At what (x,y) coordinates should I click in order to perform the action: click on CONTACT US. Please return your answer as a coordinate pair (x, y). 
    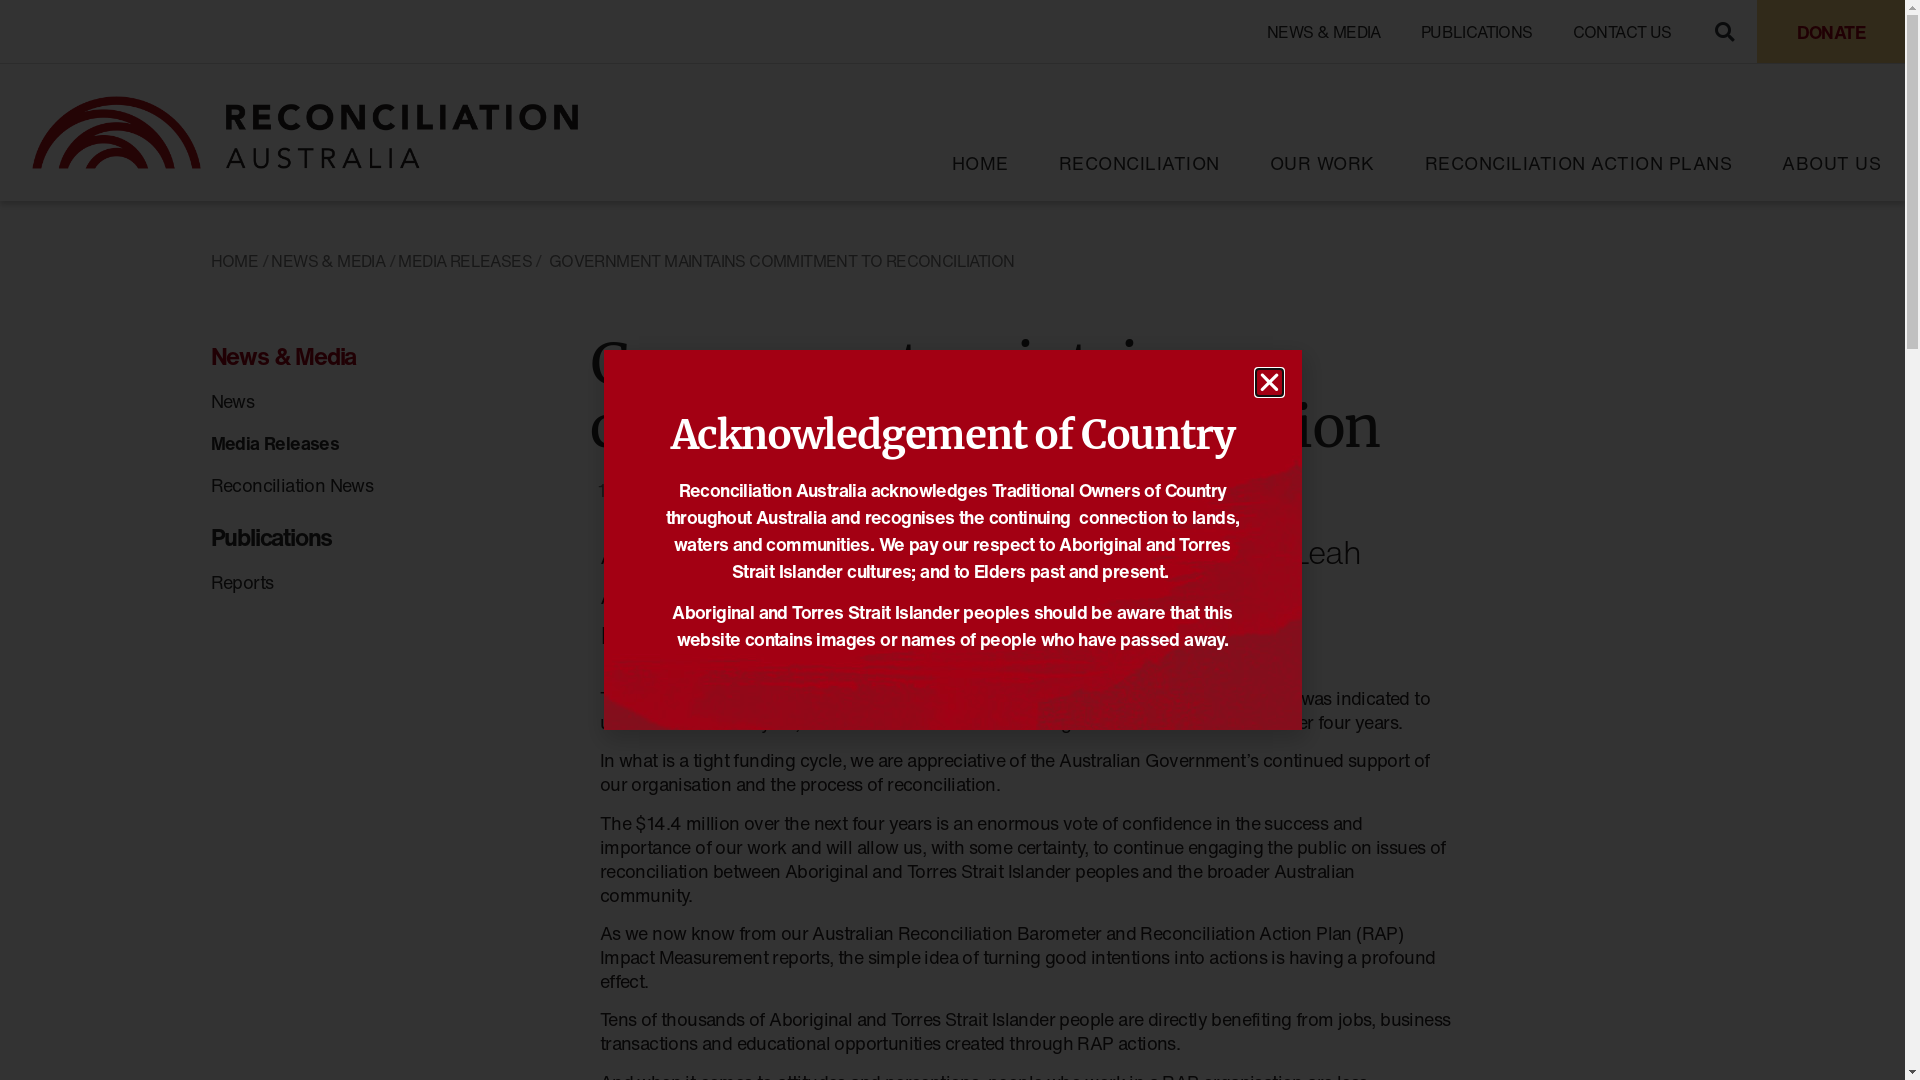
    Looking at the image, I should click on (1622, 31).